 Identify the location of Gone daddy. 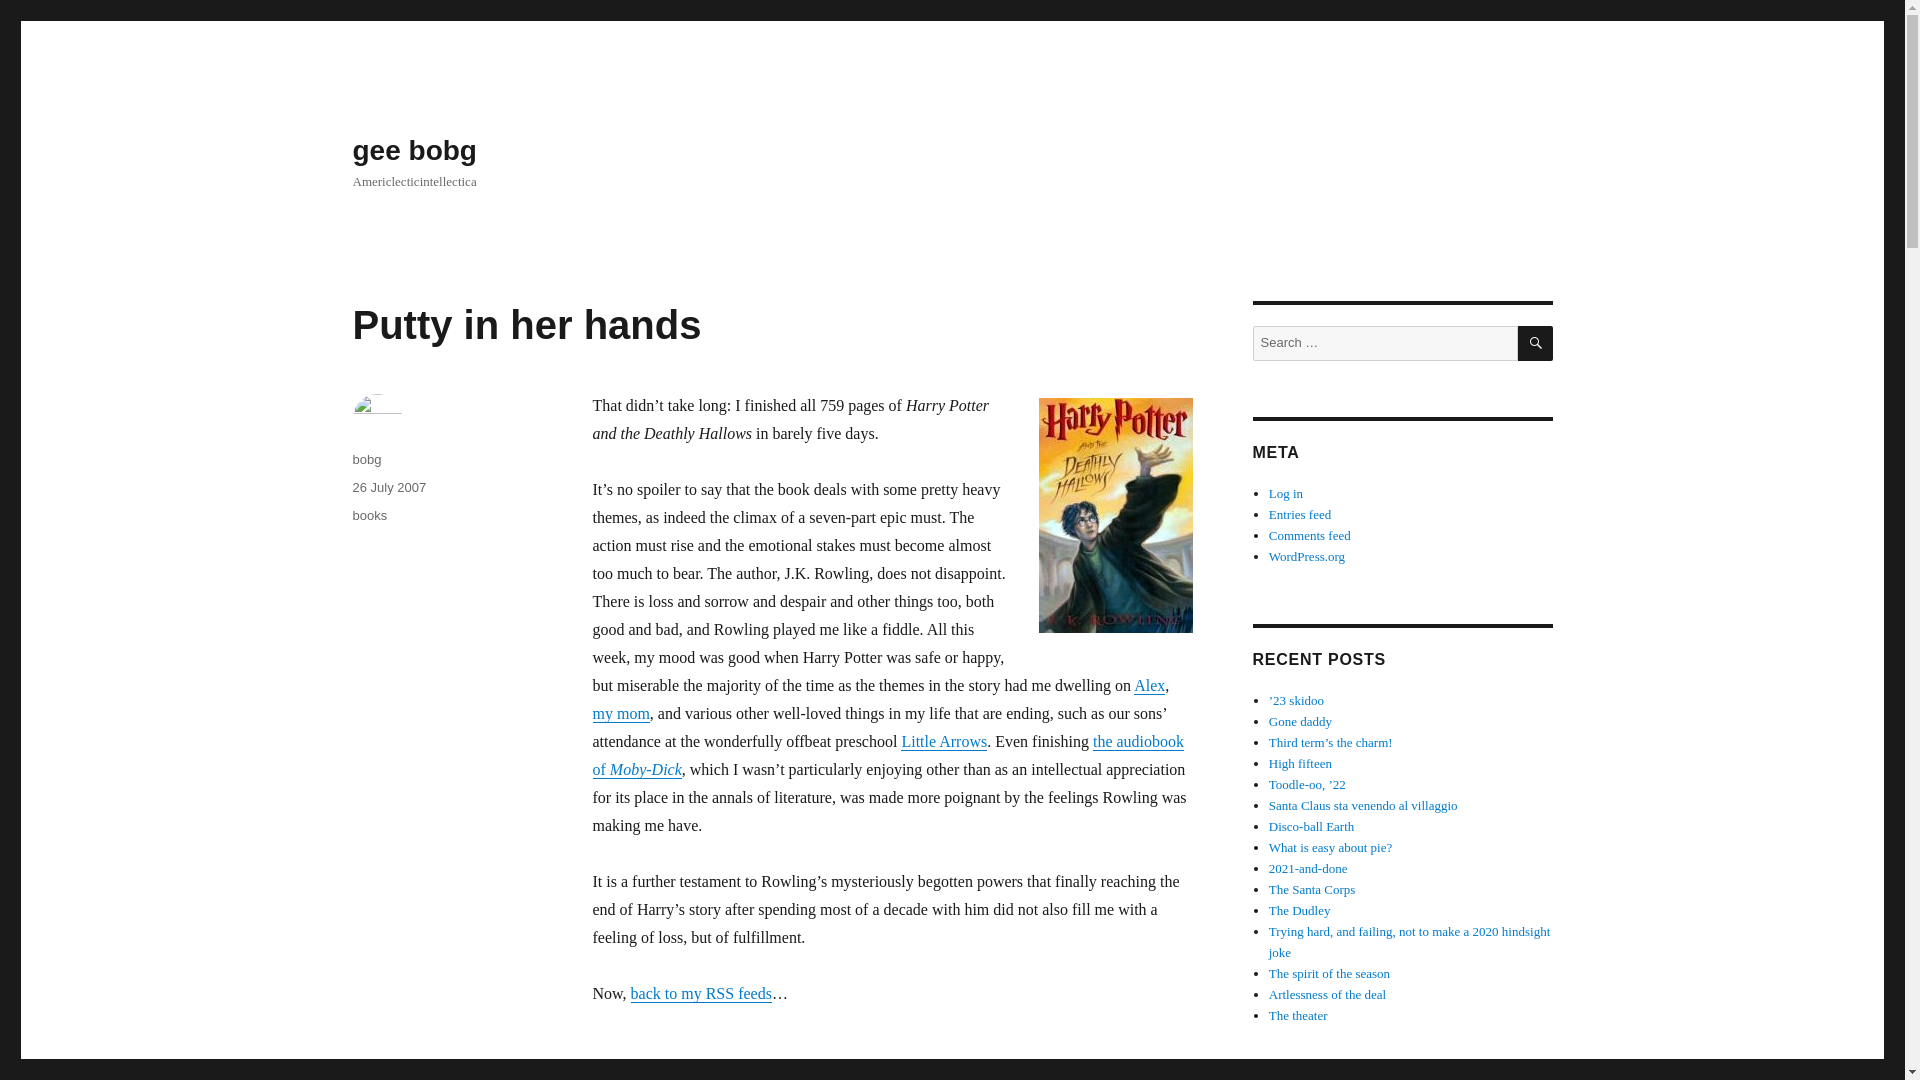
(1300, 721).